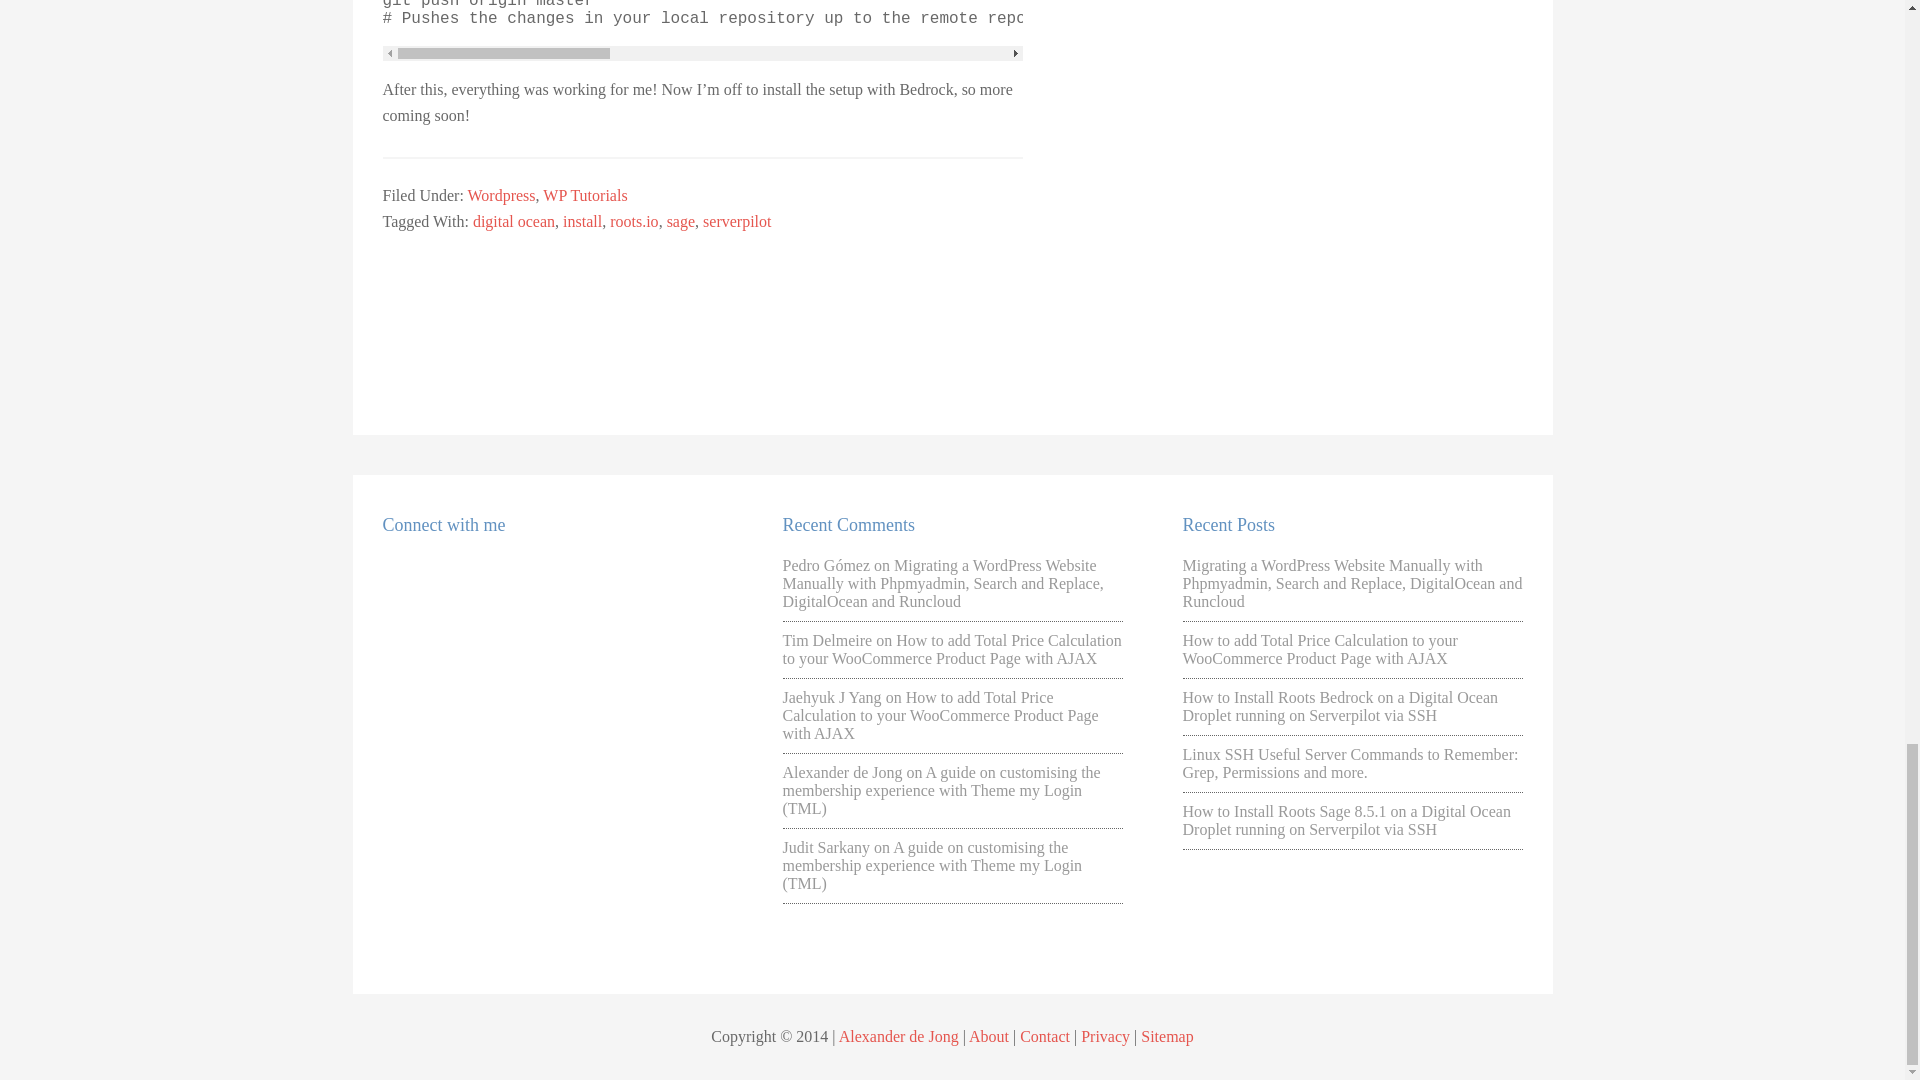 Image resolution: width=1920 pixels, height=1080 pixels. I want to click on WP Tutorials, so click(585, 195).